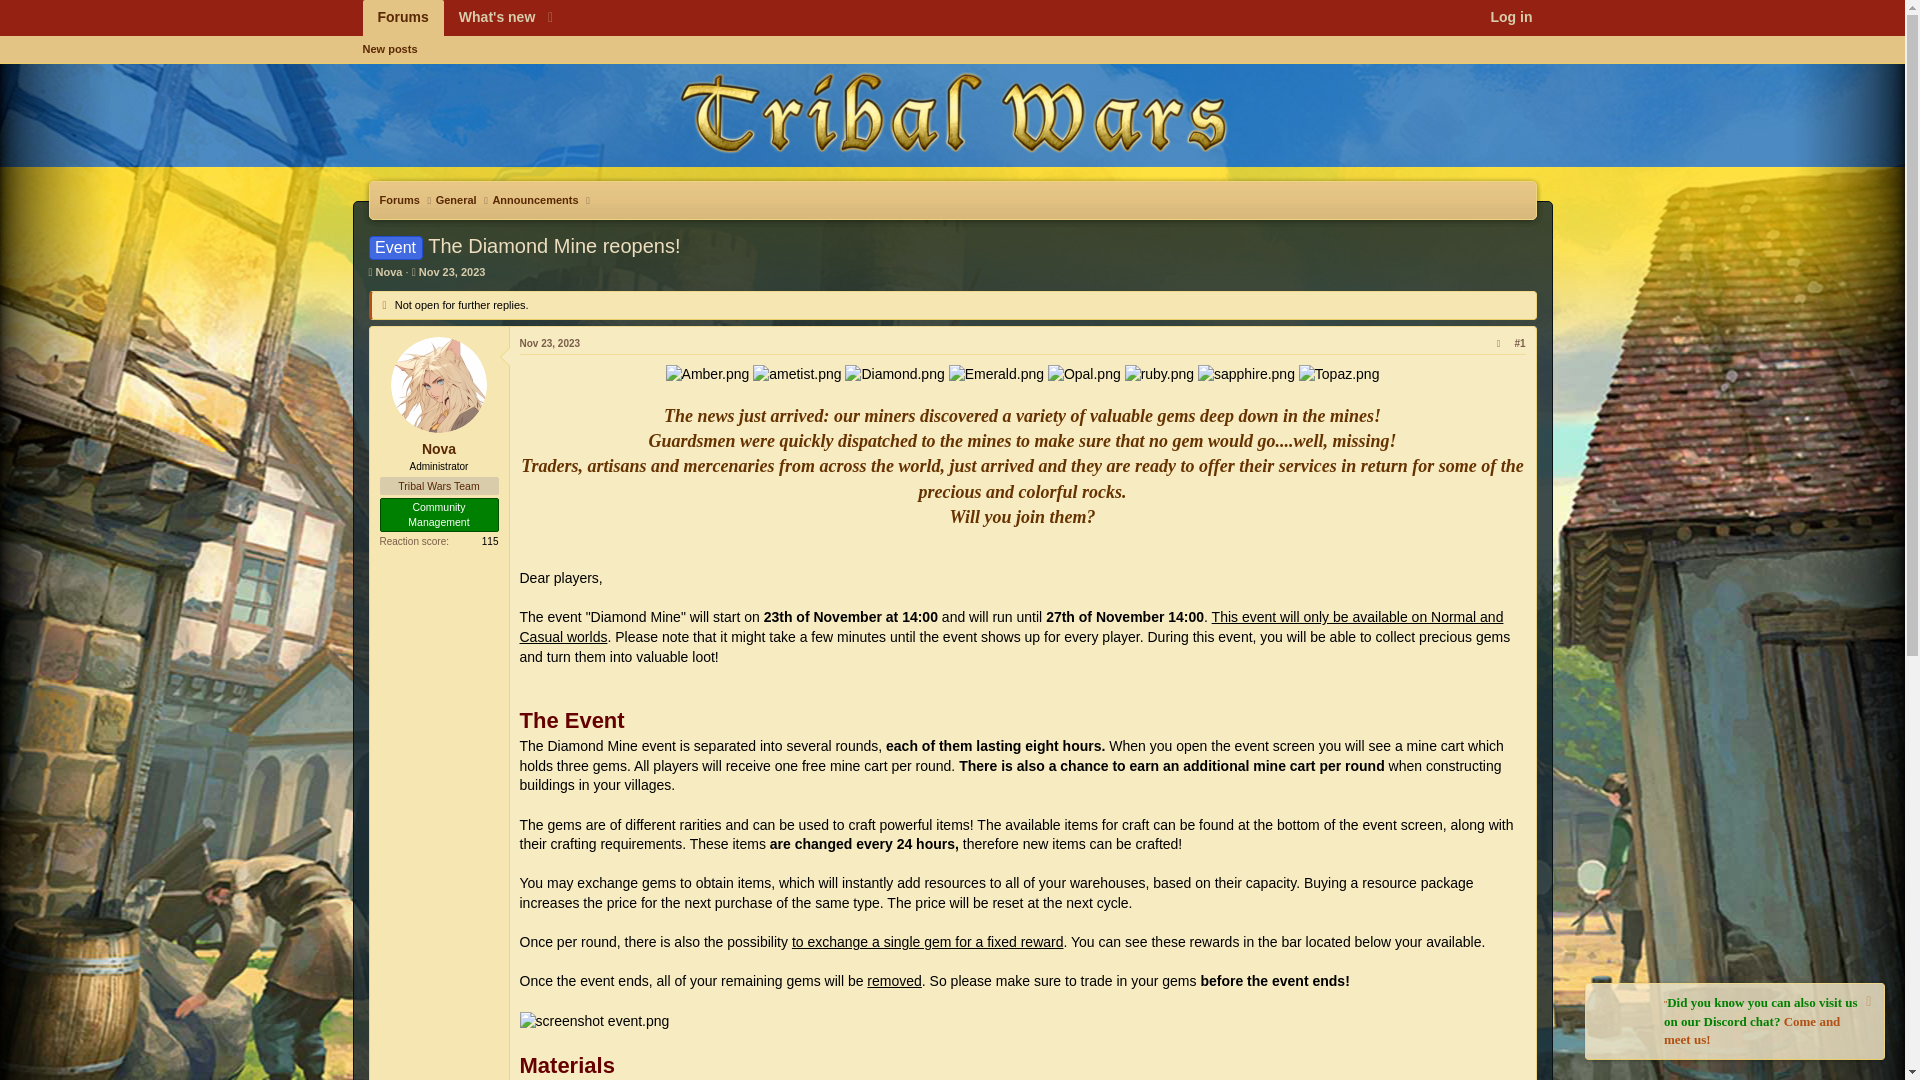 Image resolution: width=1920 pixels, height=1080 pixels. I want to click on New posts, so click(951, 72).